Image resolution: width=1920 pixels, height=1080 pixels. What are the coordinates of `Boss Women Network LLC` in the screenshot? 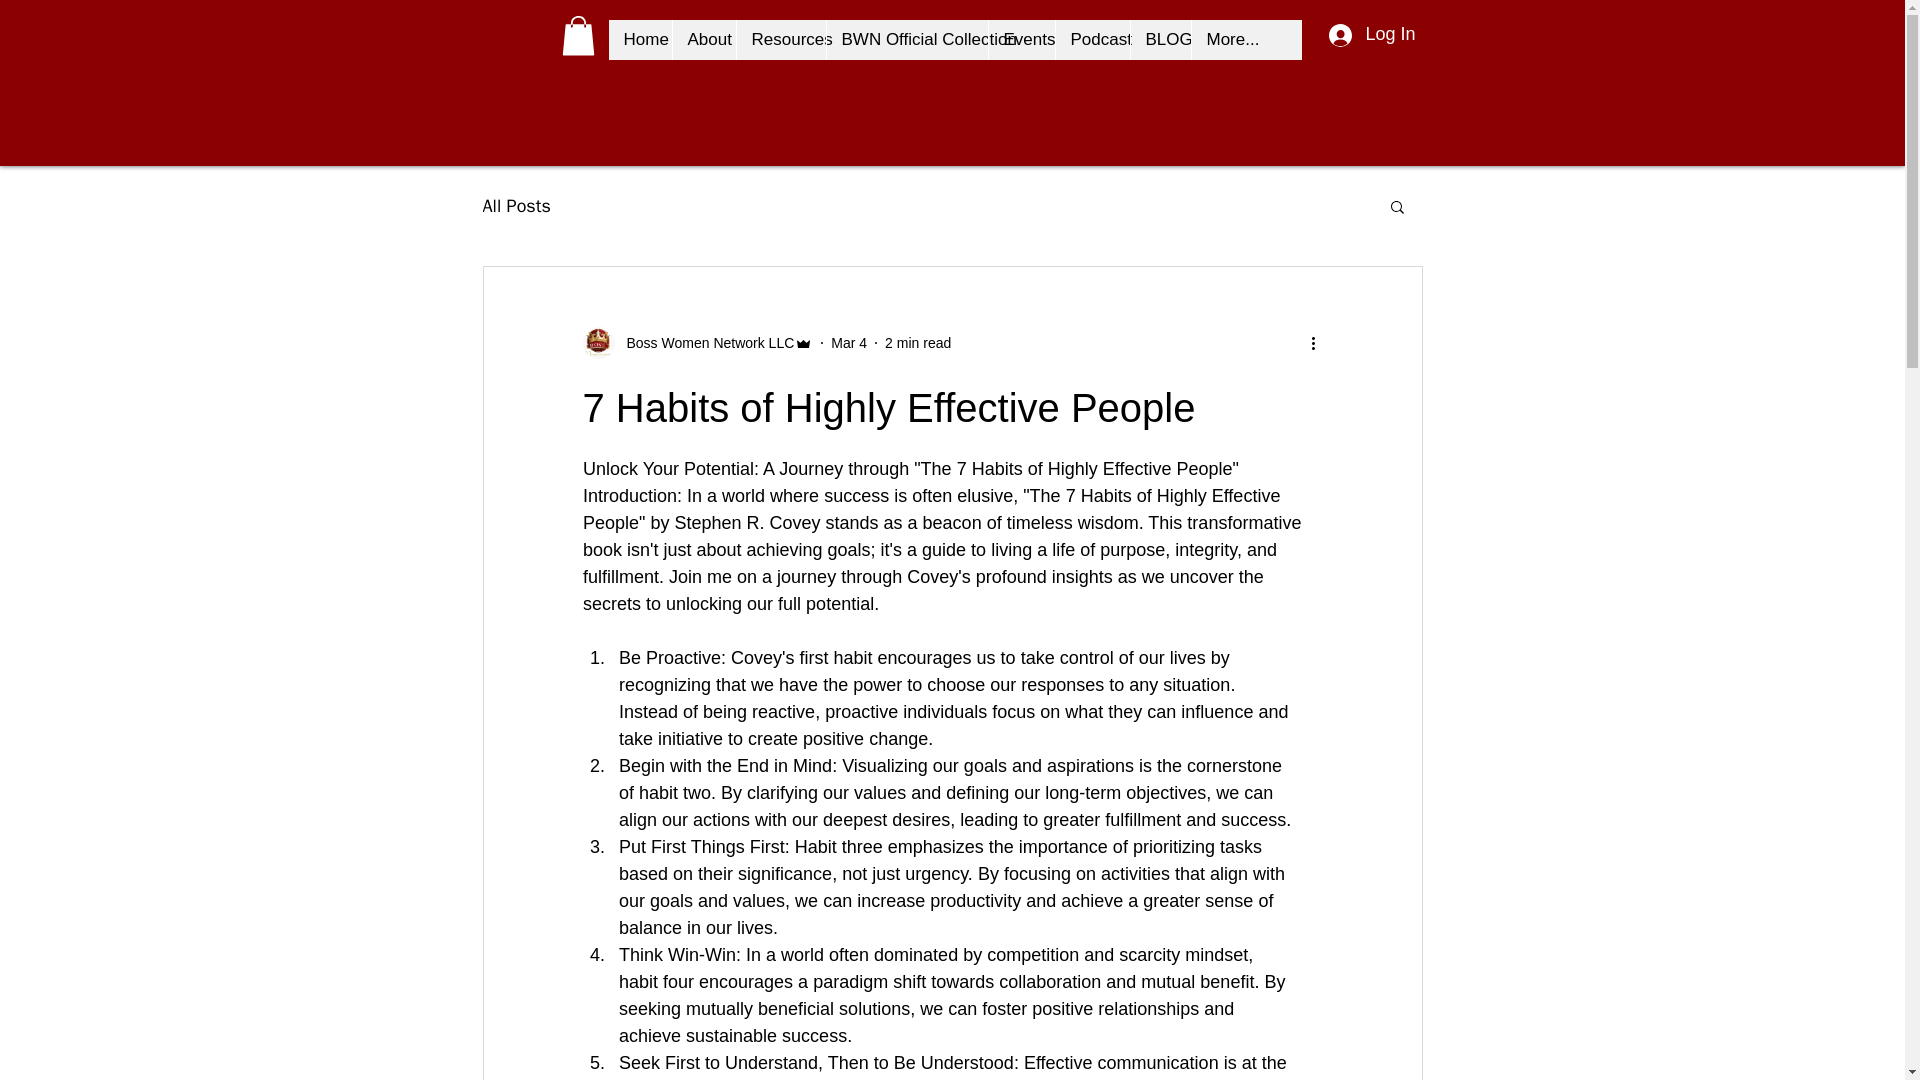 It's located at (696, 342).